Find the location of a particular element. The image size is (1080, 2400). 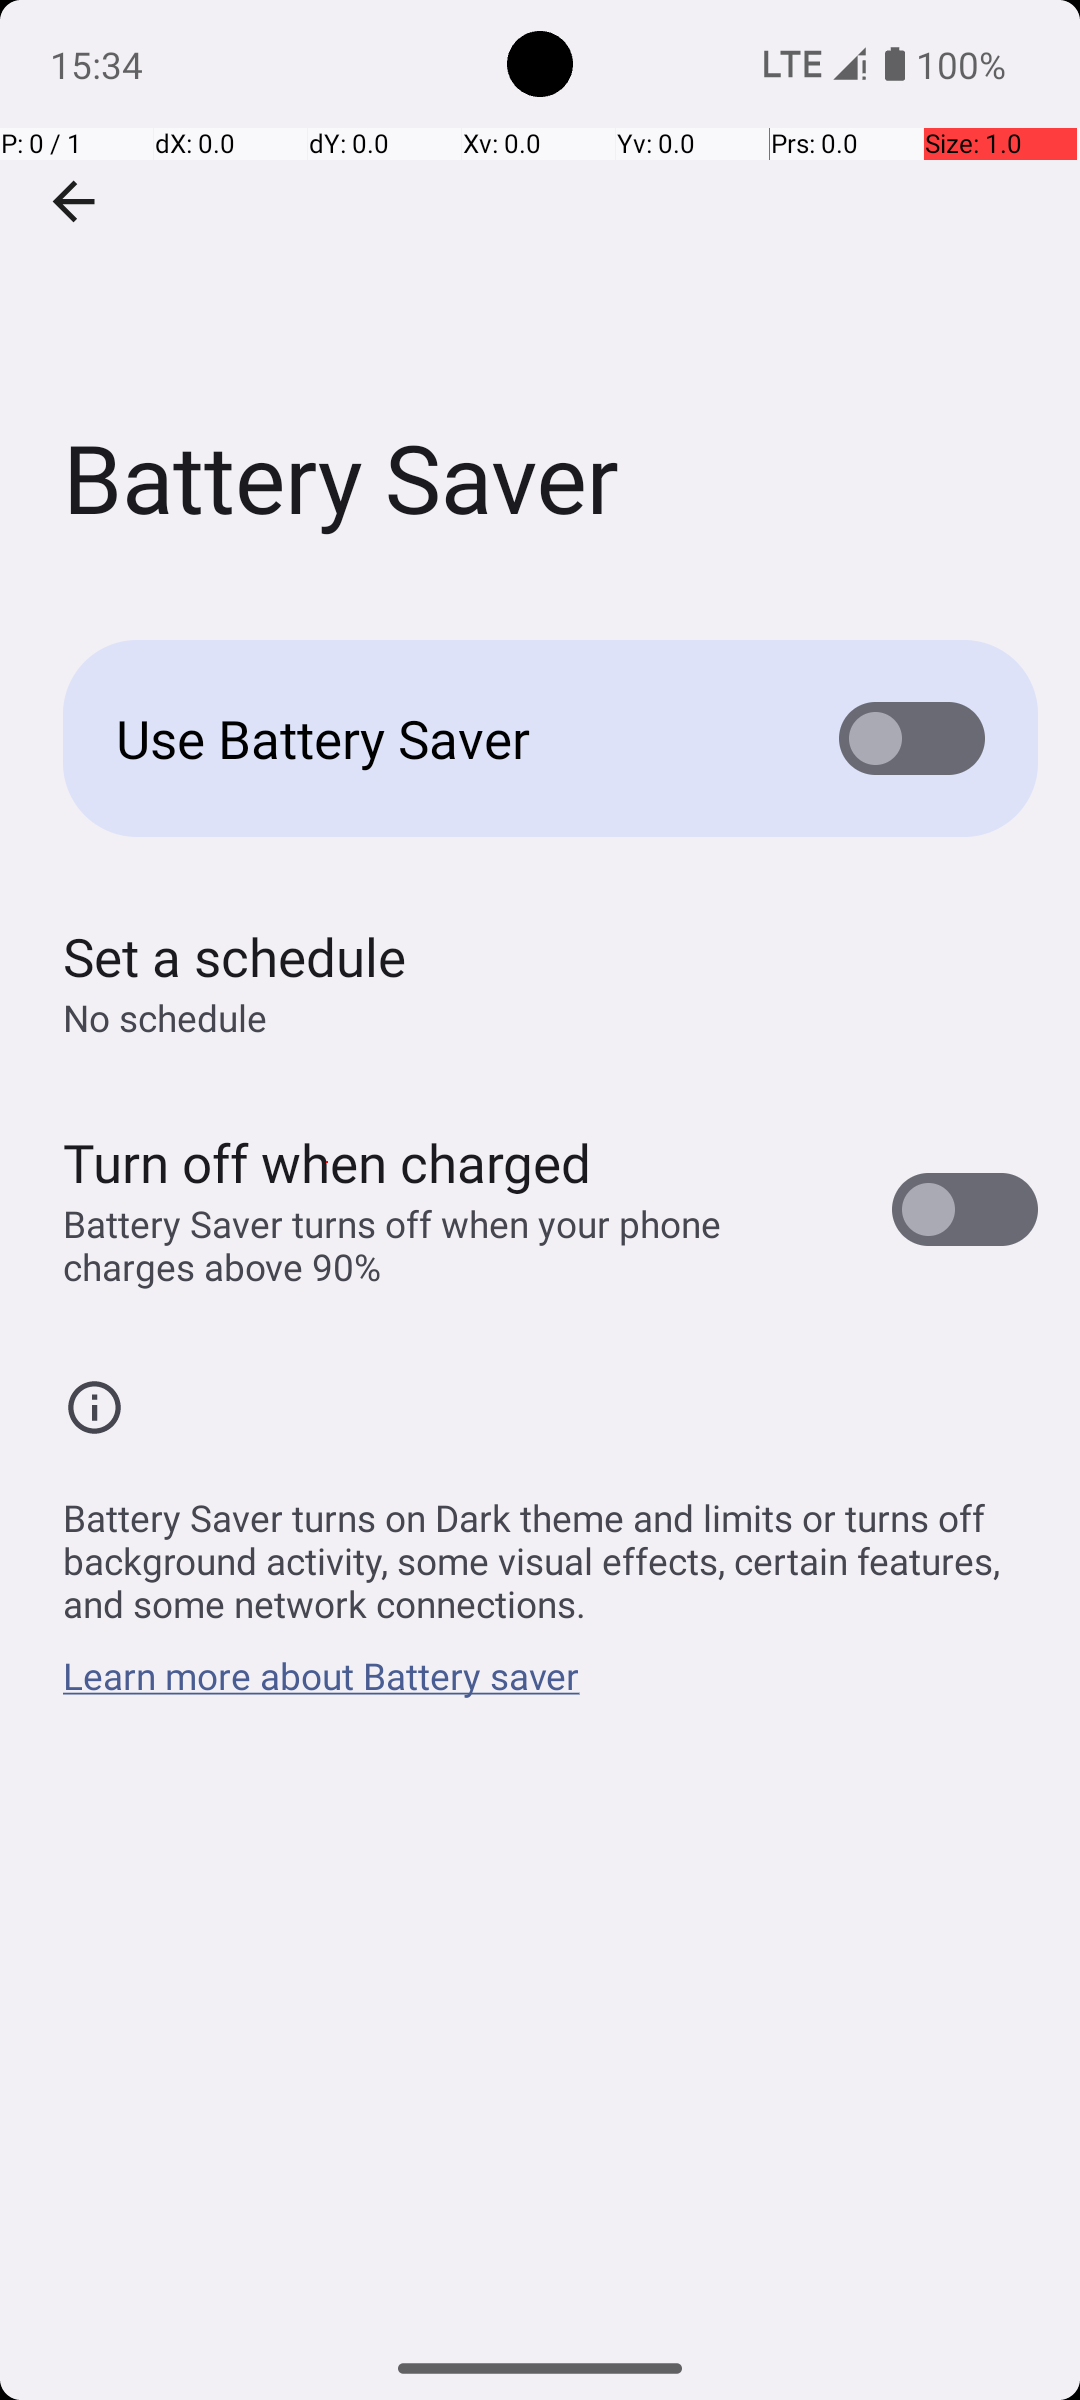

Use Battery Saver is located at coordinates (446, 738).